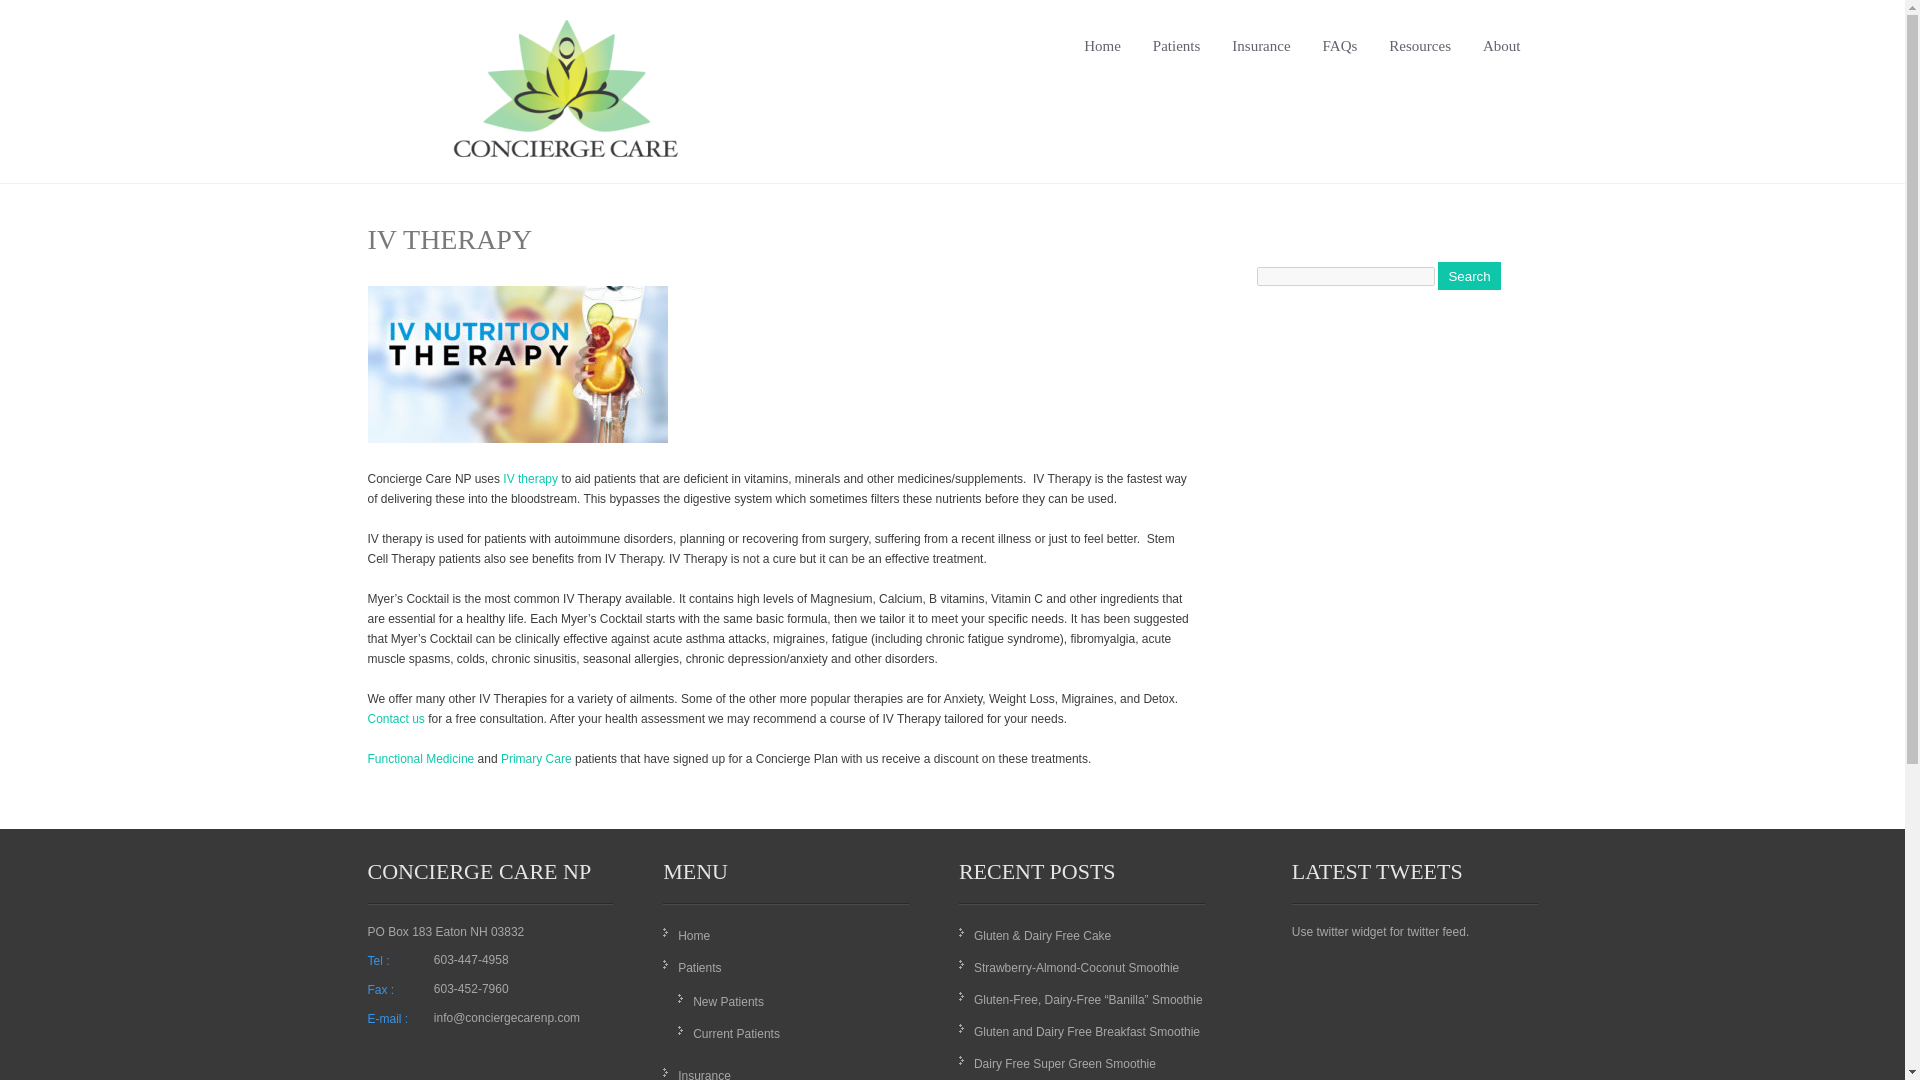 The image size is (1920, 1080). What do you see at coordinates (1420, 60) in the screenshot?
I see `Resources` at bounding box center [1420, 60].